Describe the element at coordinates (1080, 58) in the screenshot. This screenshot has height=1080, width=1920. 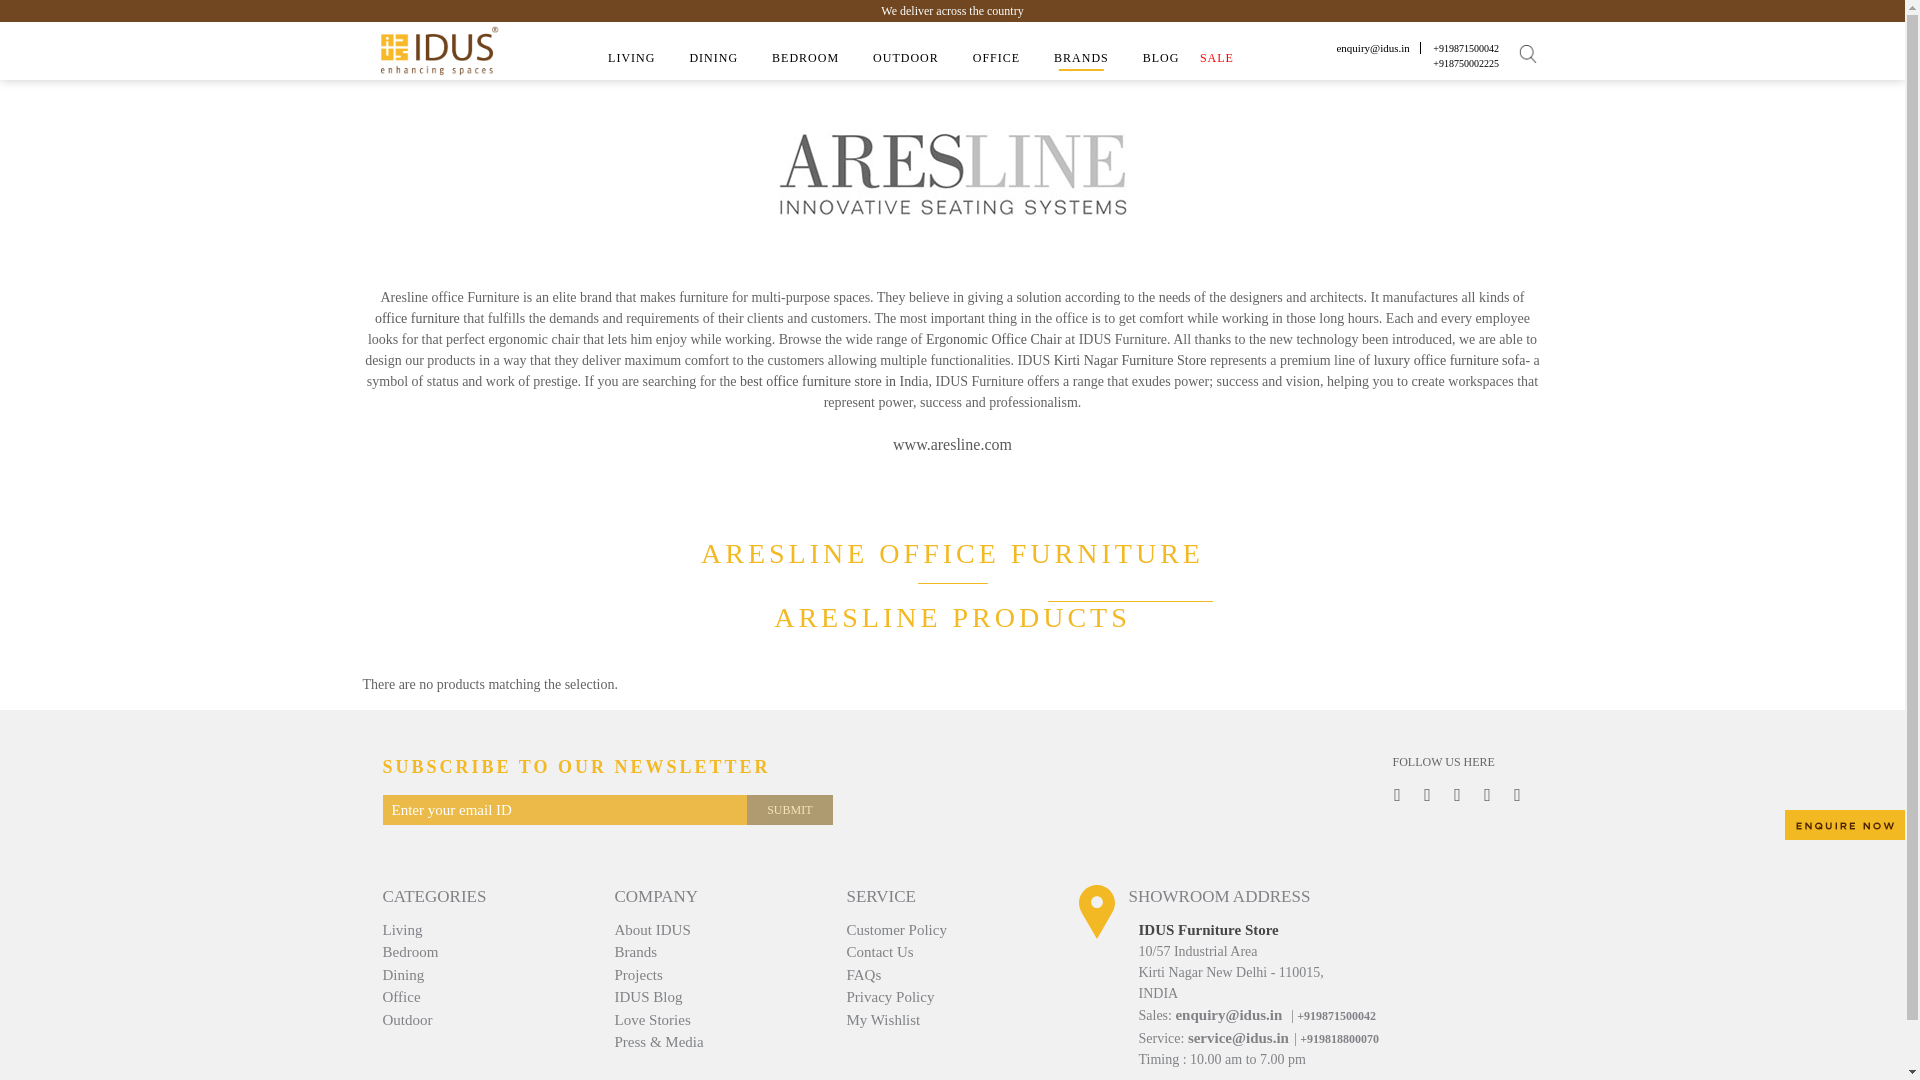
I see `BRANDS` at that location.